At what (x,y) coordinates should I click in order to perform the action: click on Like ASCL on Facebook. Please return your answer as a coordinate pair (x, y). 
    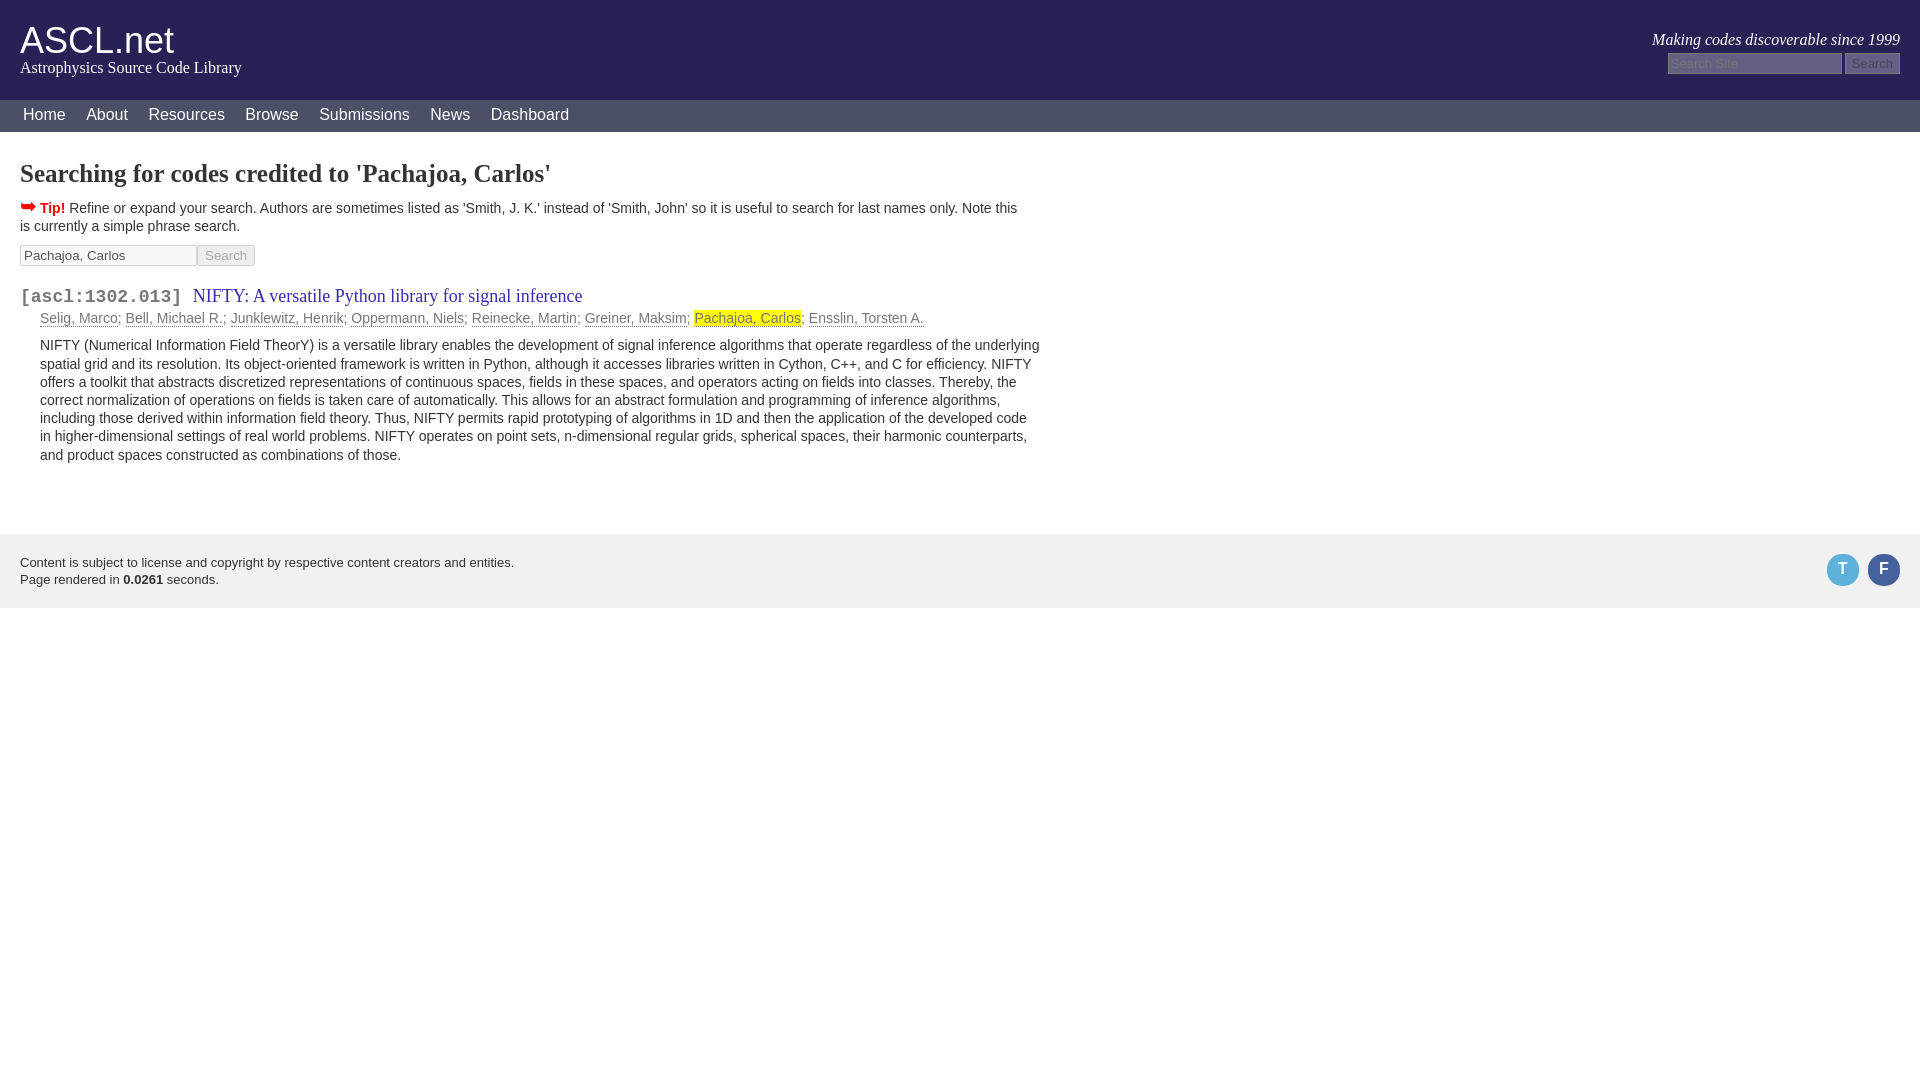
    Looking at the image, I should click on (1884, 570).